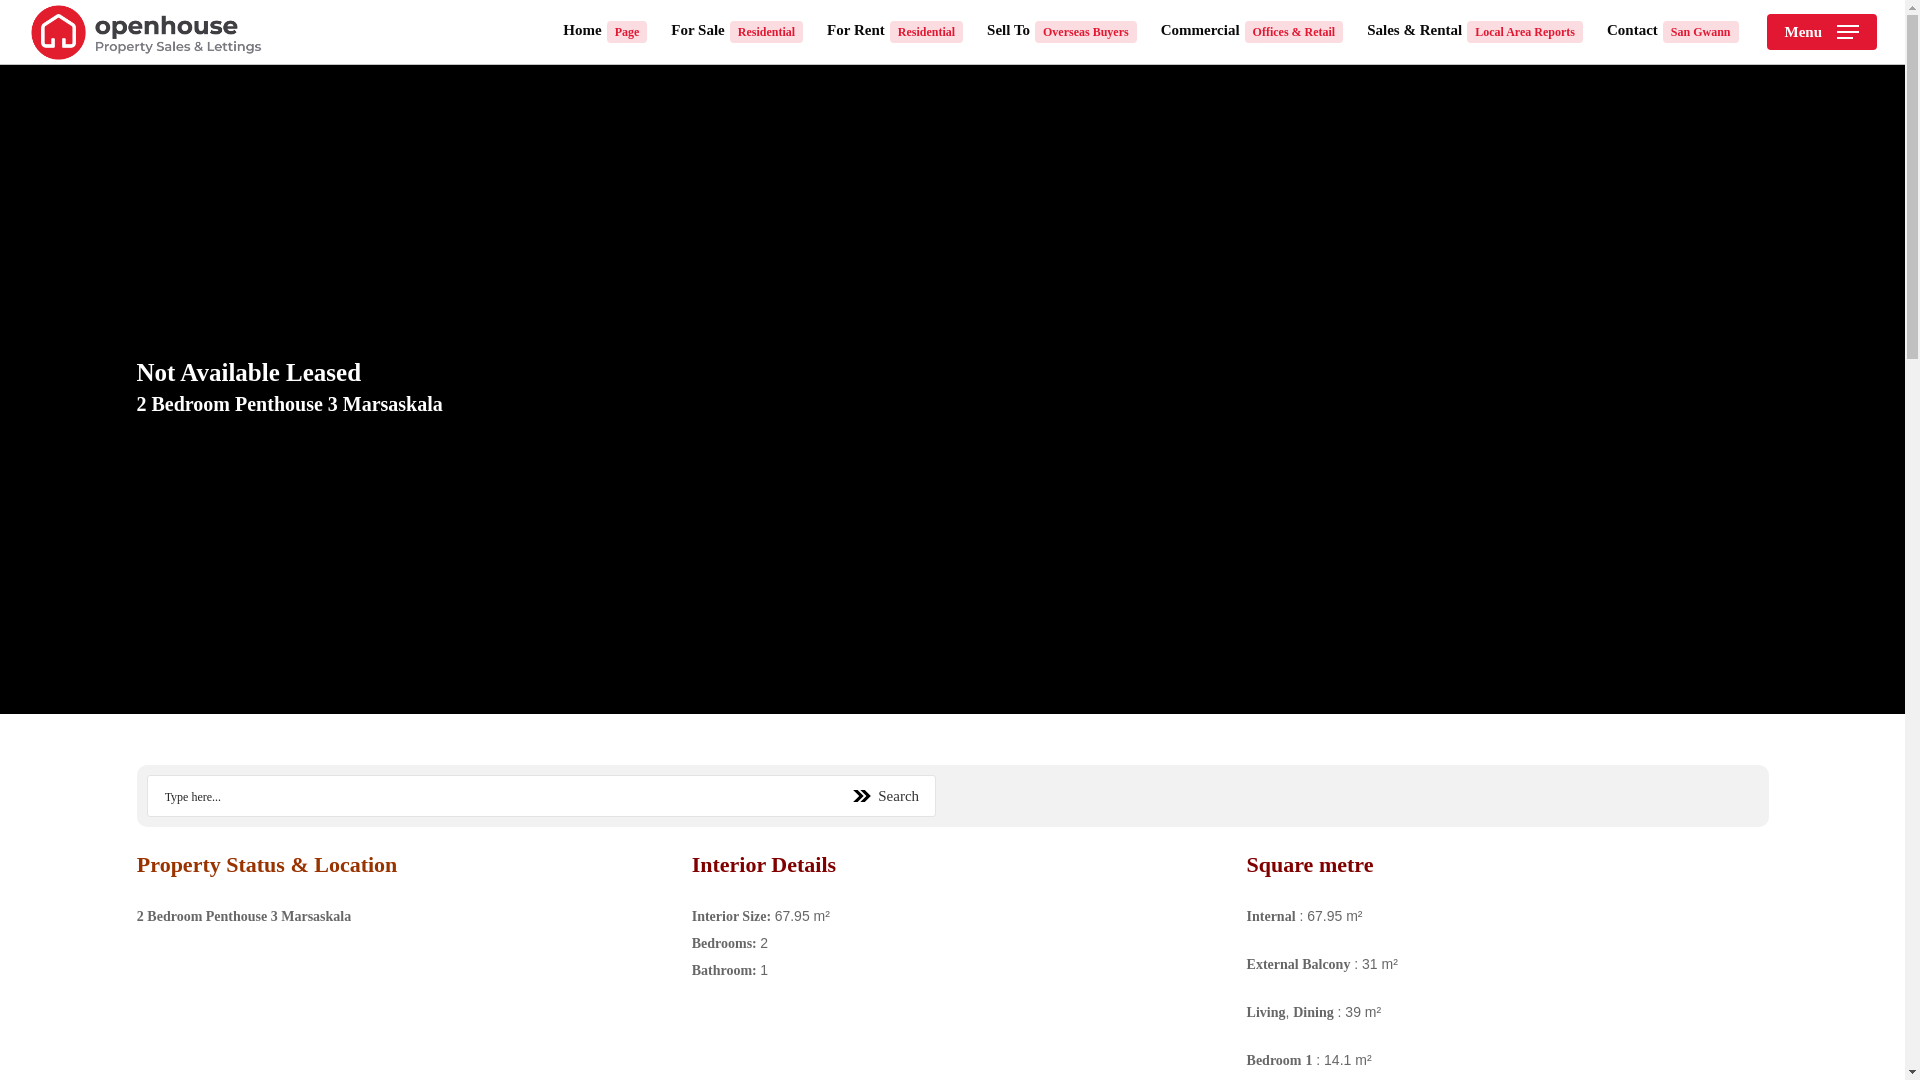 The image size is (1920, 1080). What do you see at coordinates (1822, 32) in the screenshot?
I see `Menu` at bounding box center [1822, 32].